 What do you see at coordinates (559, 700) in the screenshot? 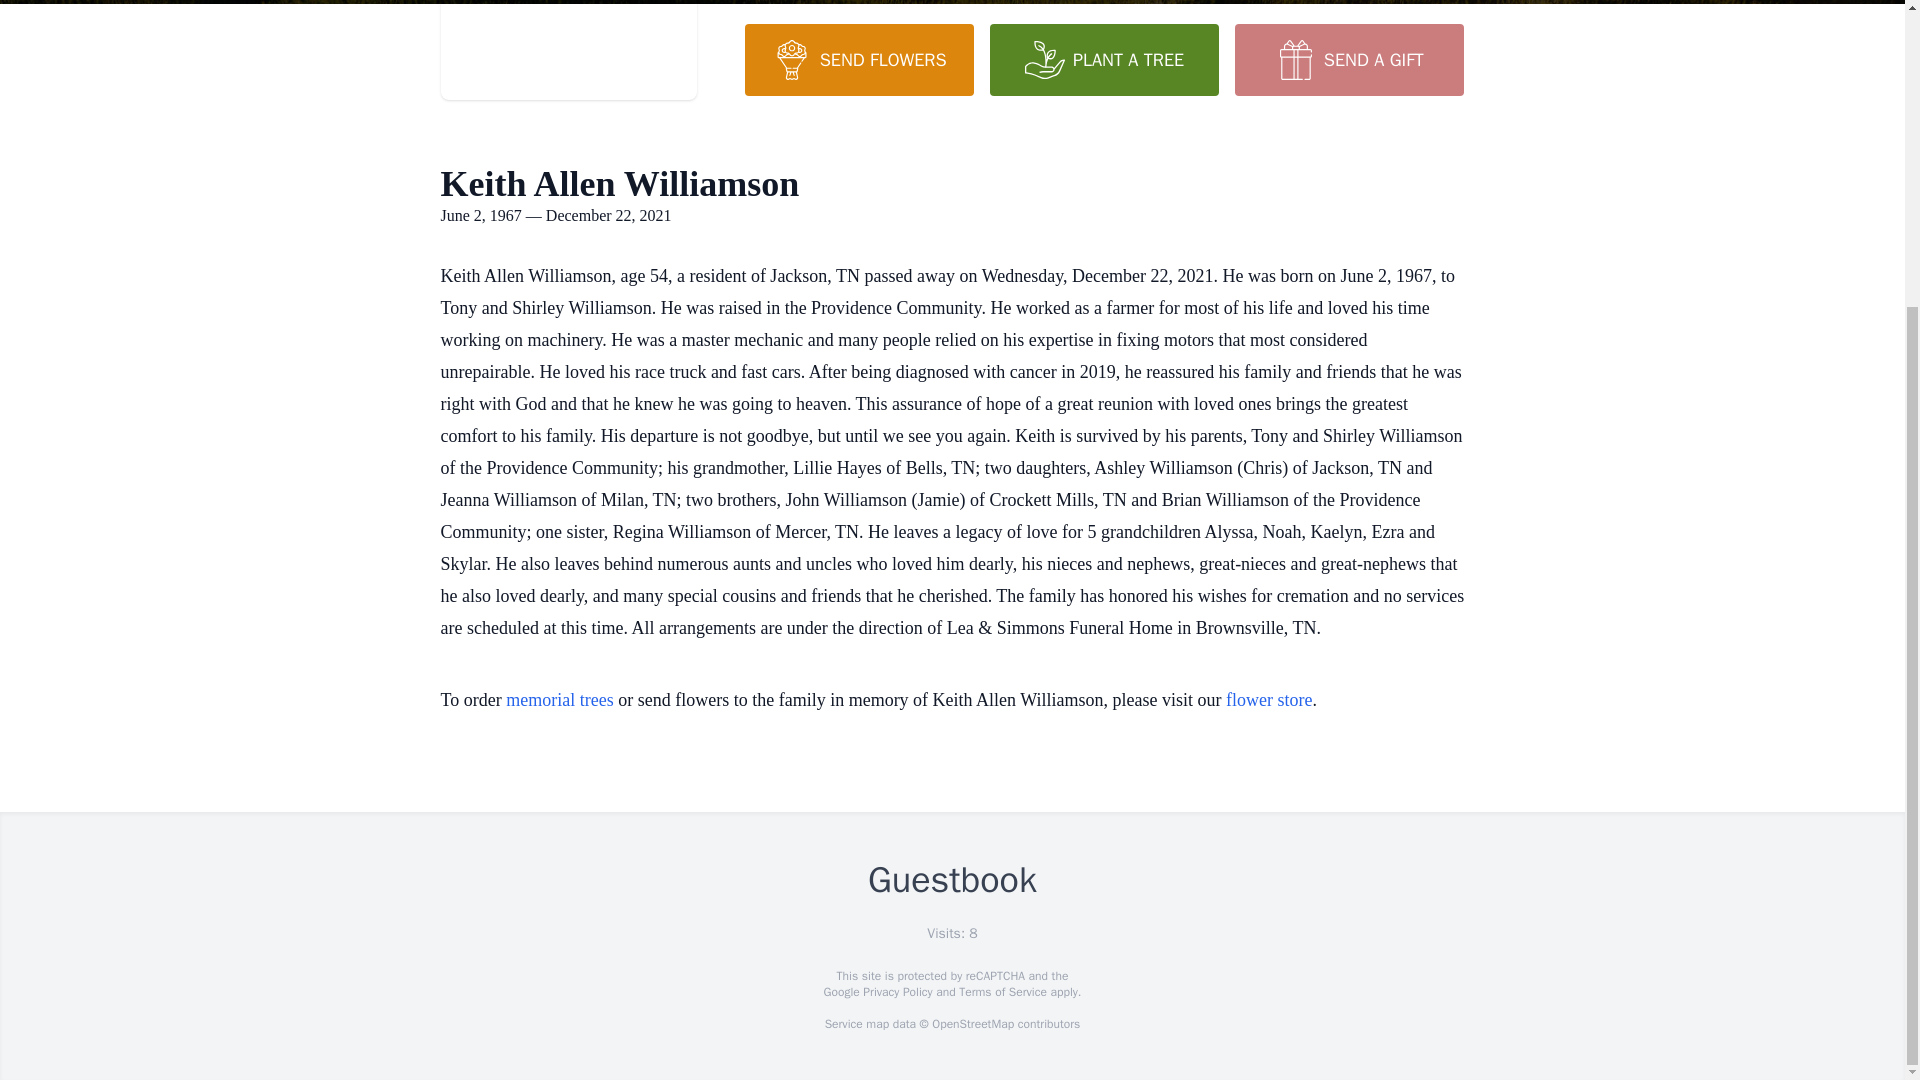
I see `memorial trees` at bounding box center [559, 700].